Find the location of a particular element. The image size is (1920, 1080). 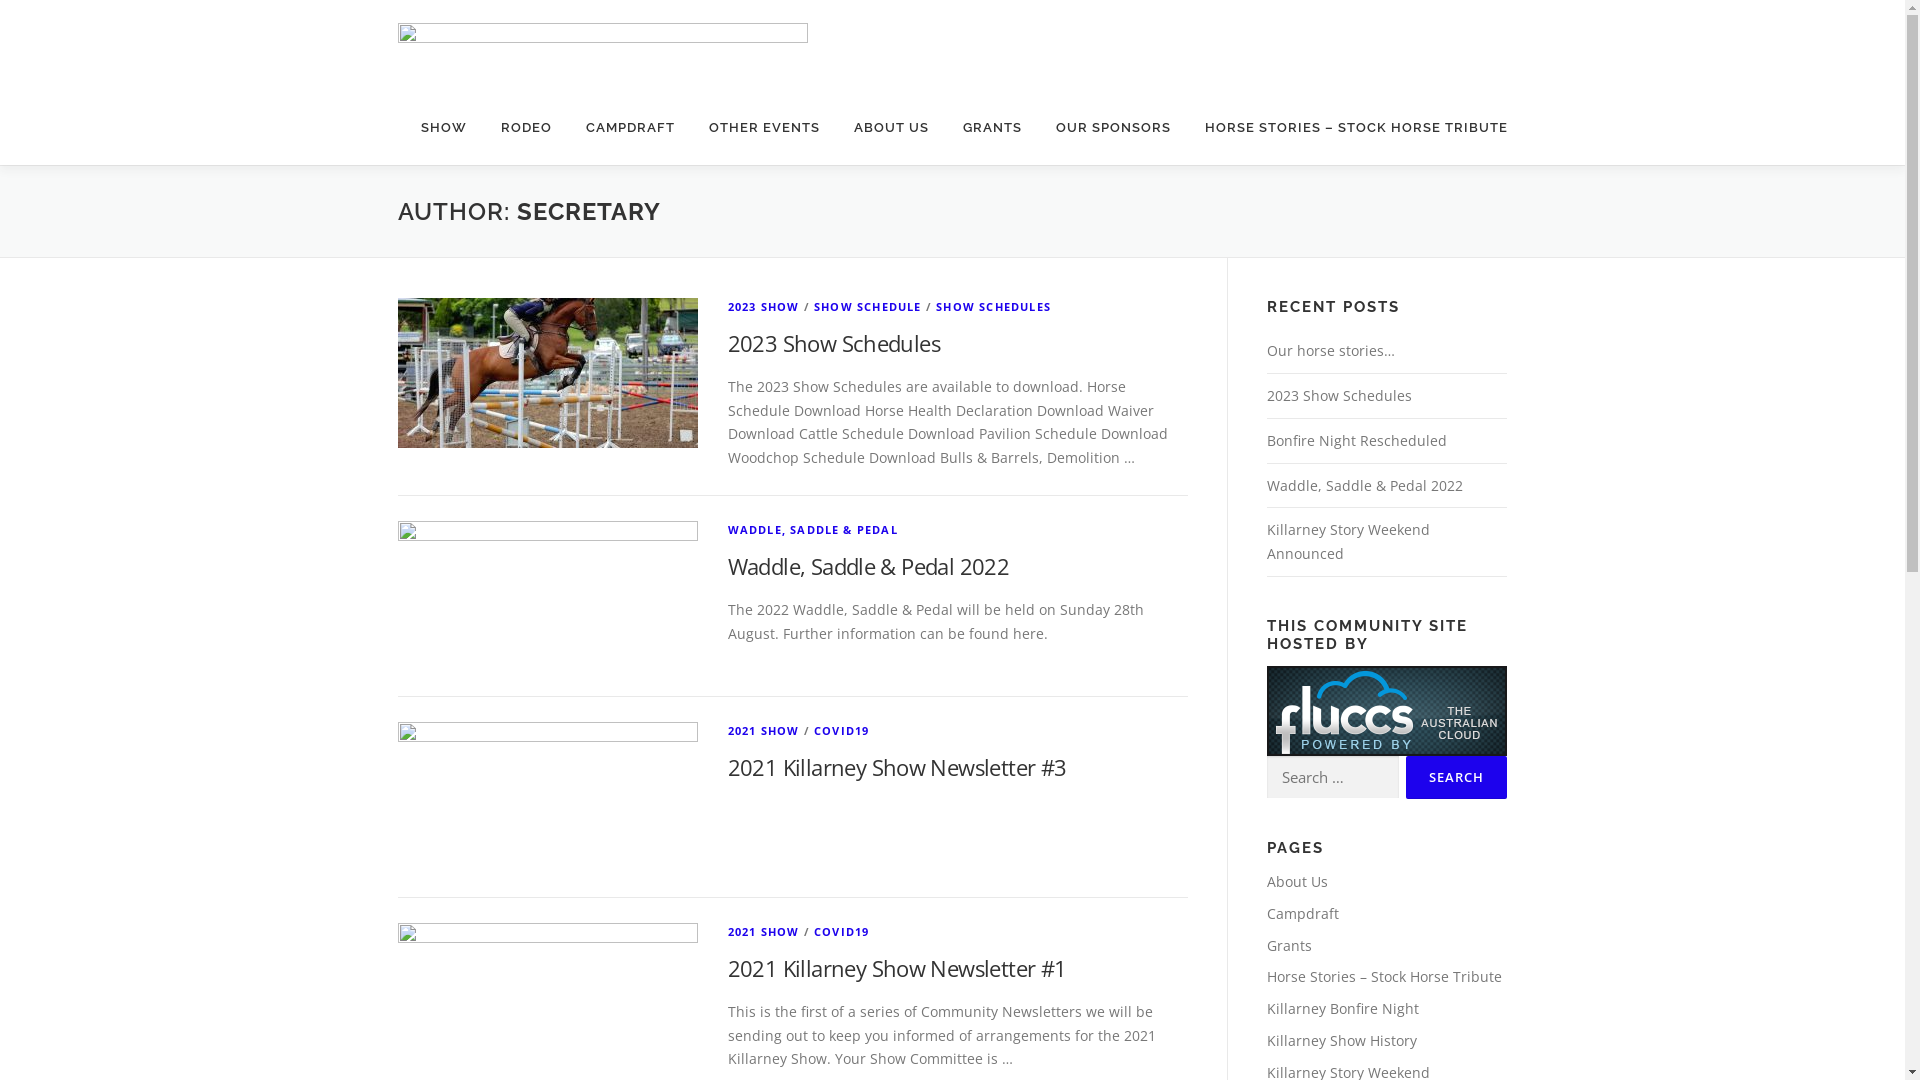

SHOW is located at coordinates (444, 128).